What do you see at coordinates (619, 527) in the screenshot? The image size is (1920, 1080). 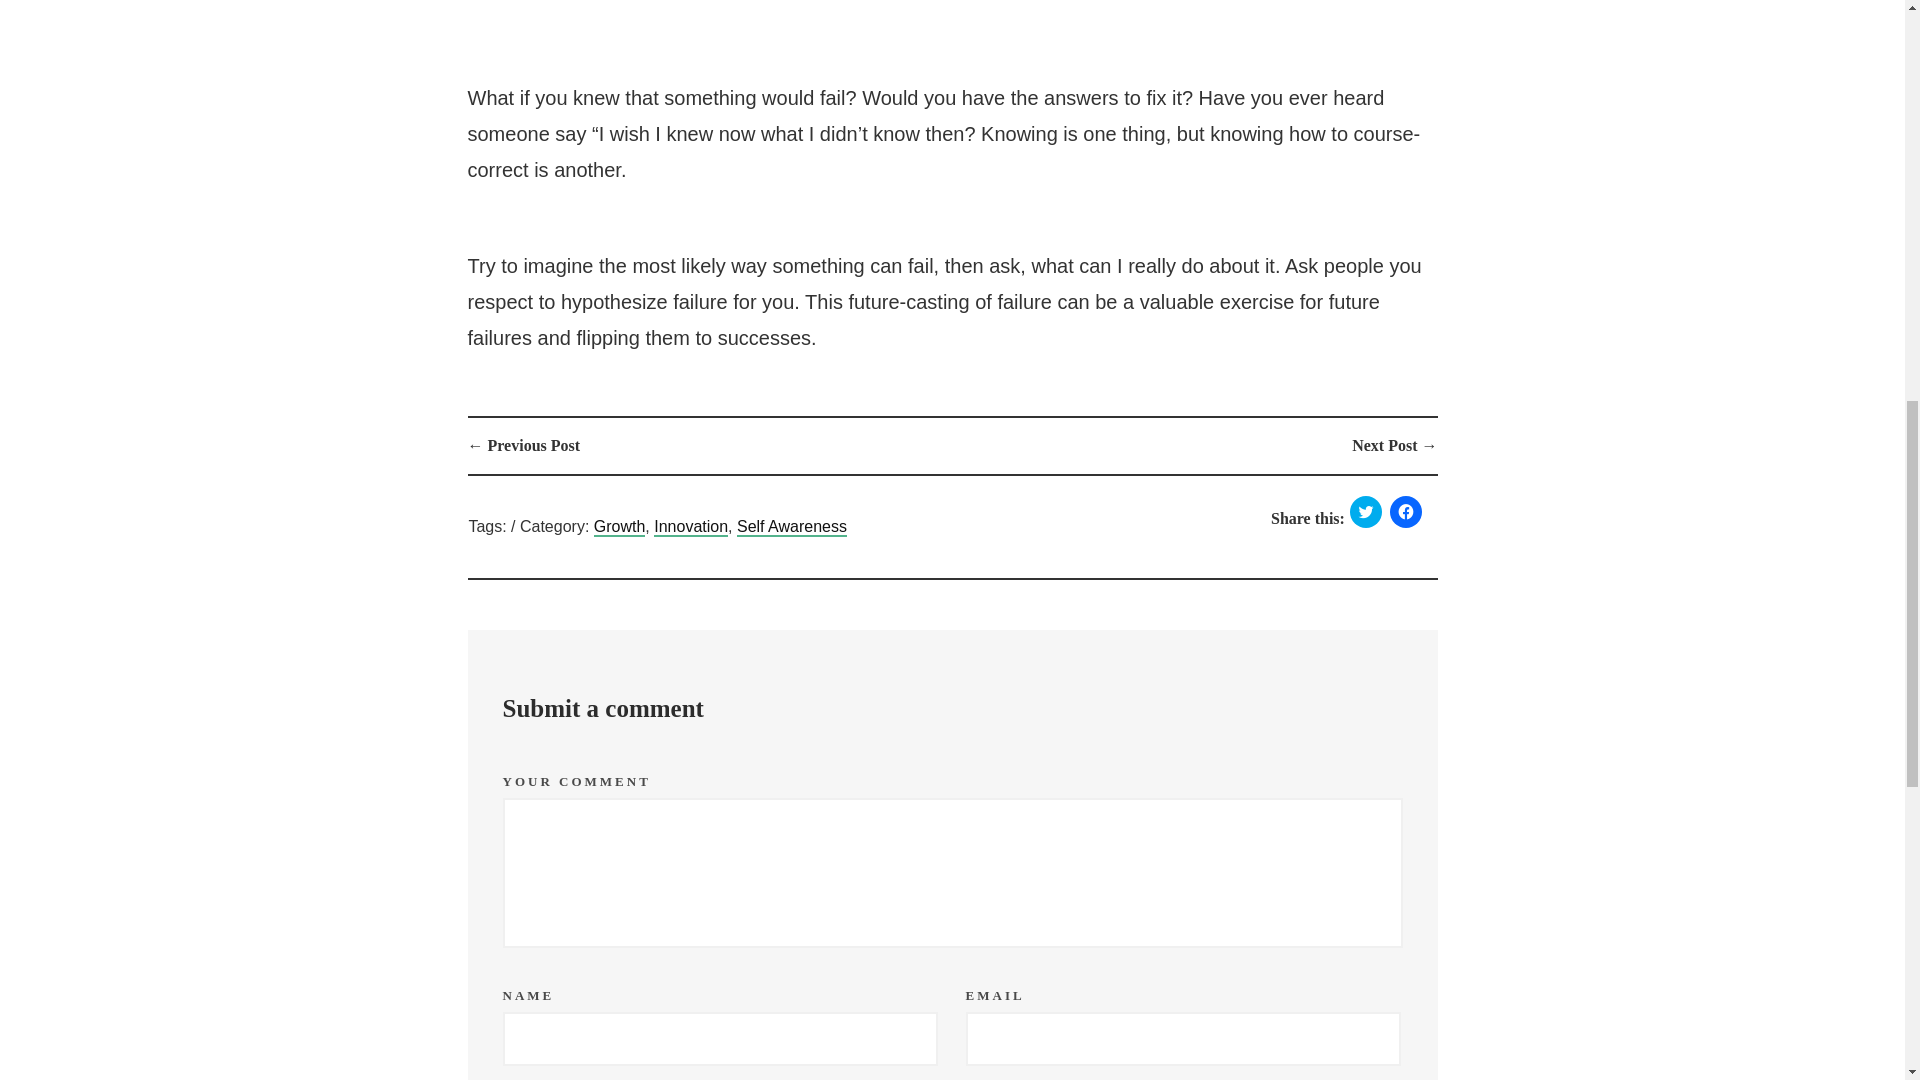 I see `Growth` at bounding box center [619, 527].